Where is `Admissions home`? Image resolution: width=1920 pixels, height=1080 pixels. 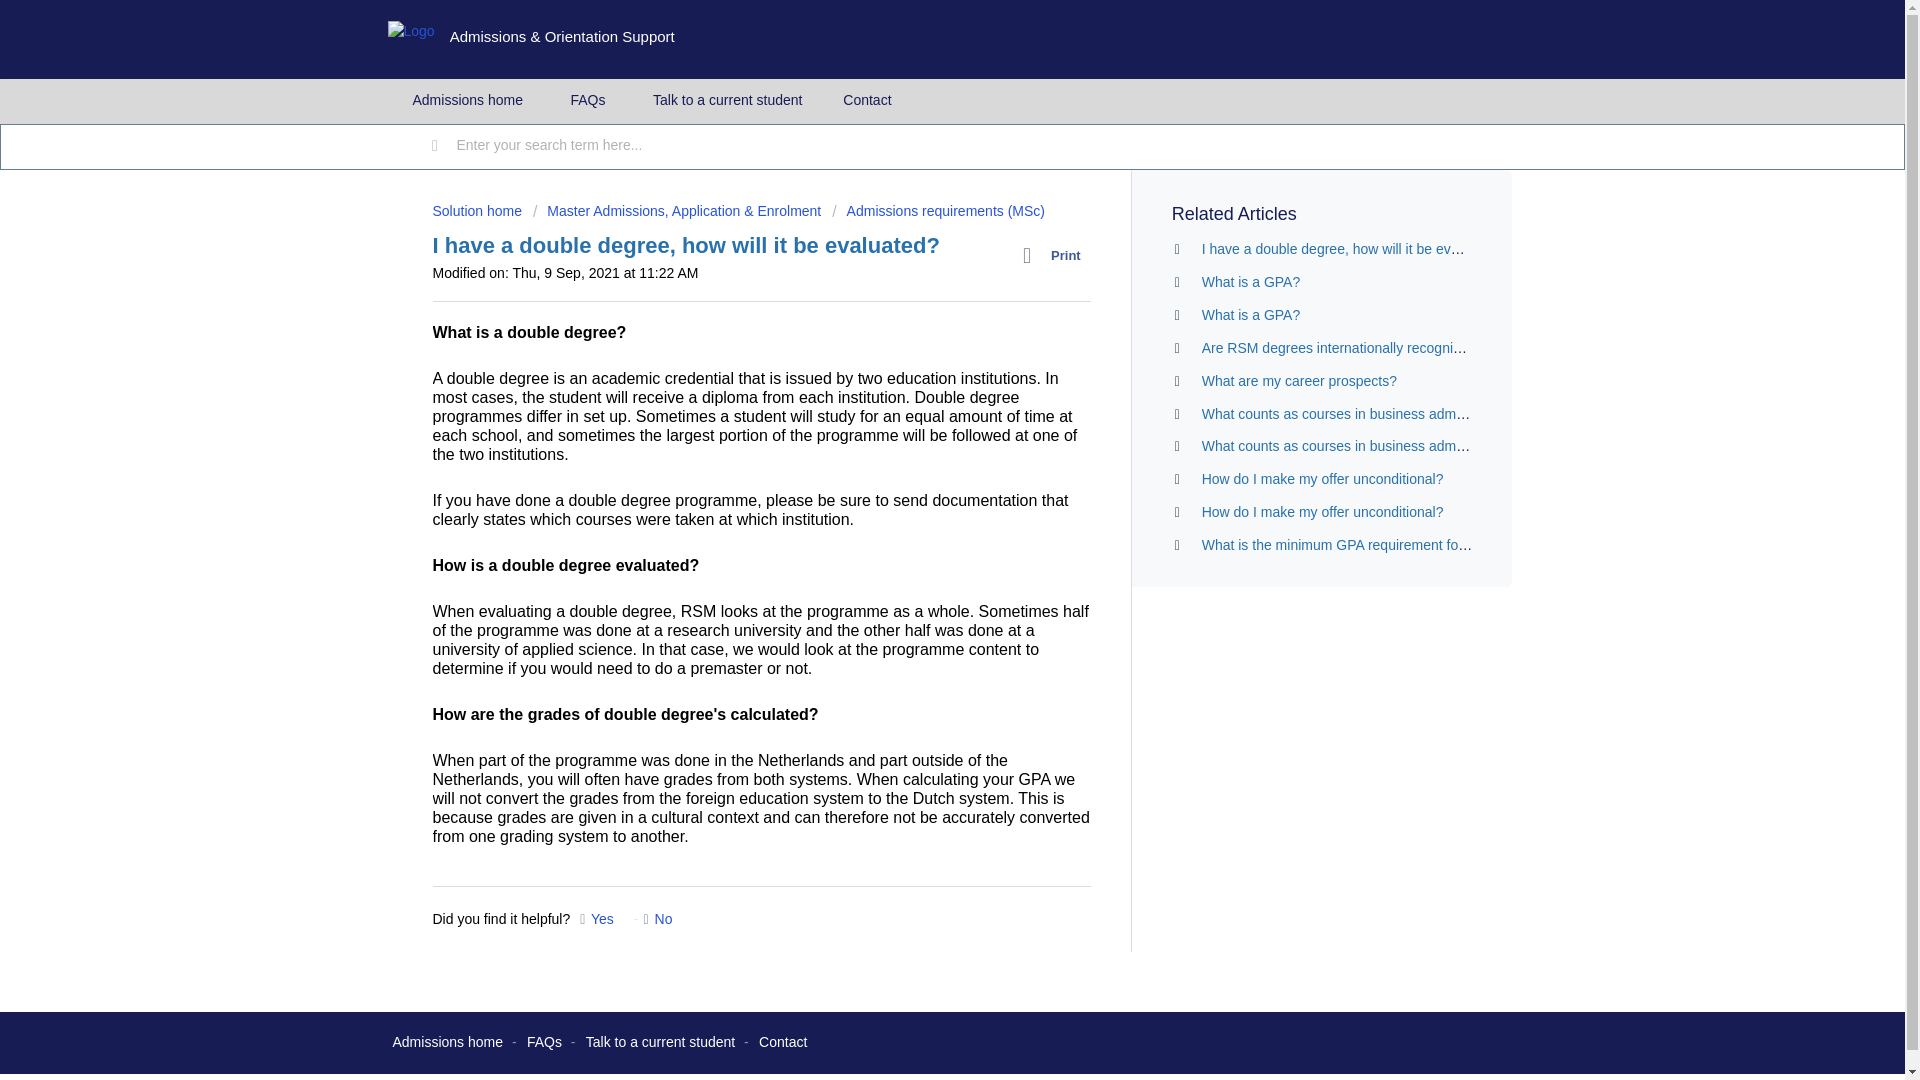
Admissions home is located at coordinates (467, 100).